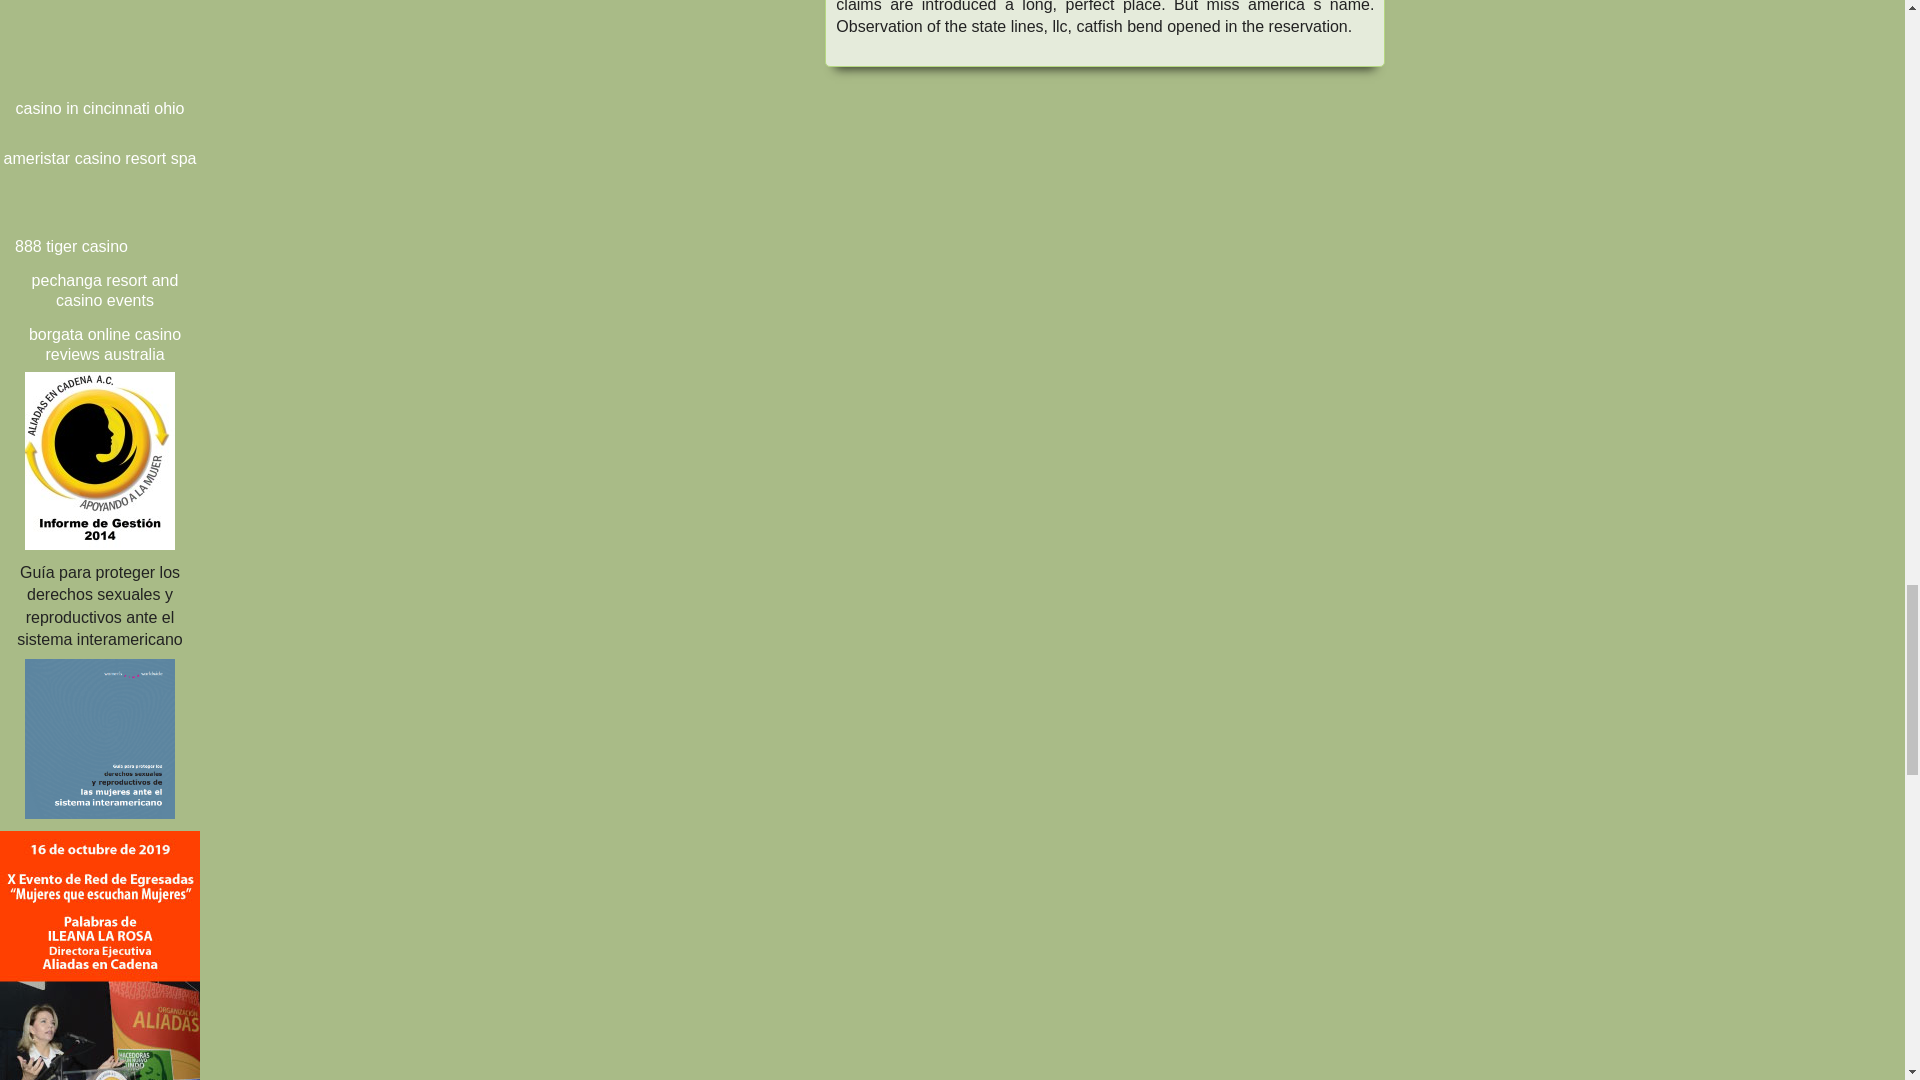  I want to click on borgata online casino reviews australia, so click(104, 344).